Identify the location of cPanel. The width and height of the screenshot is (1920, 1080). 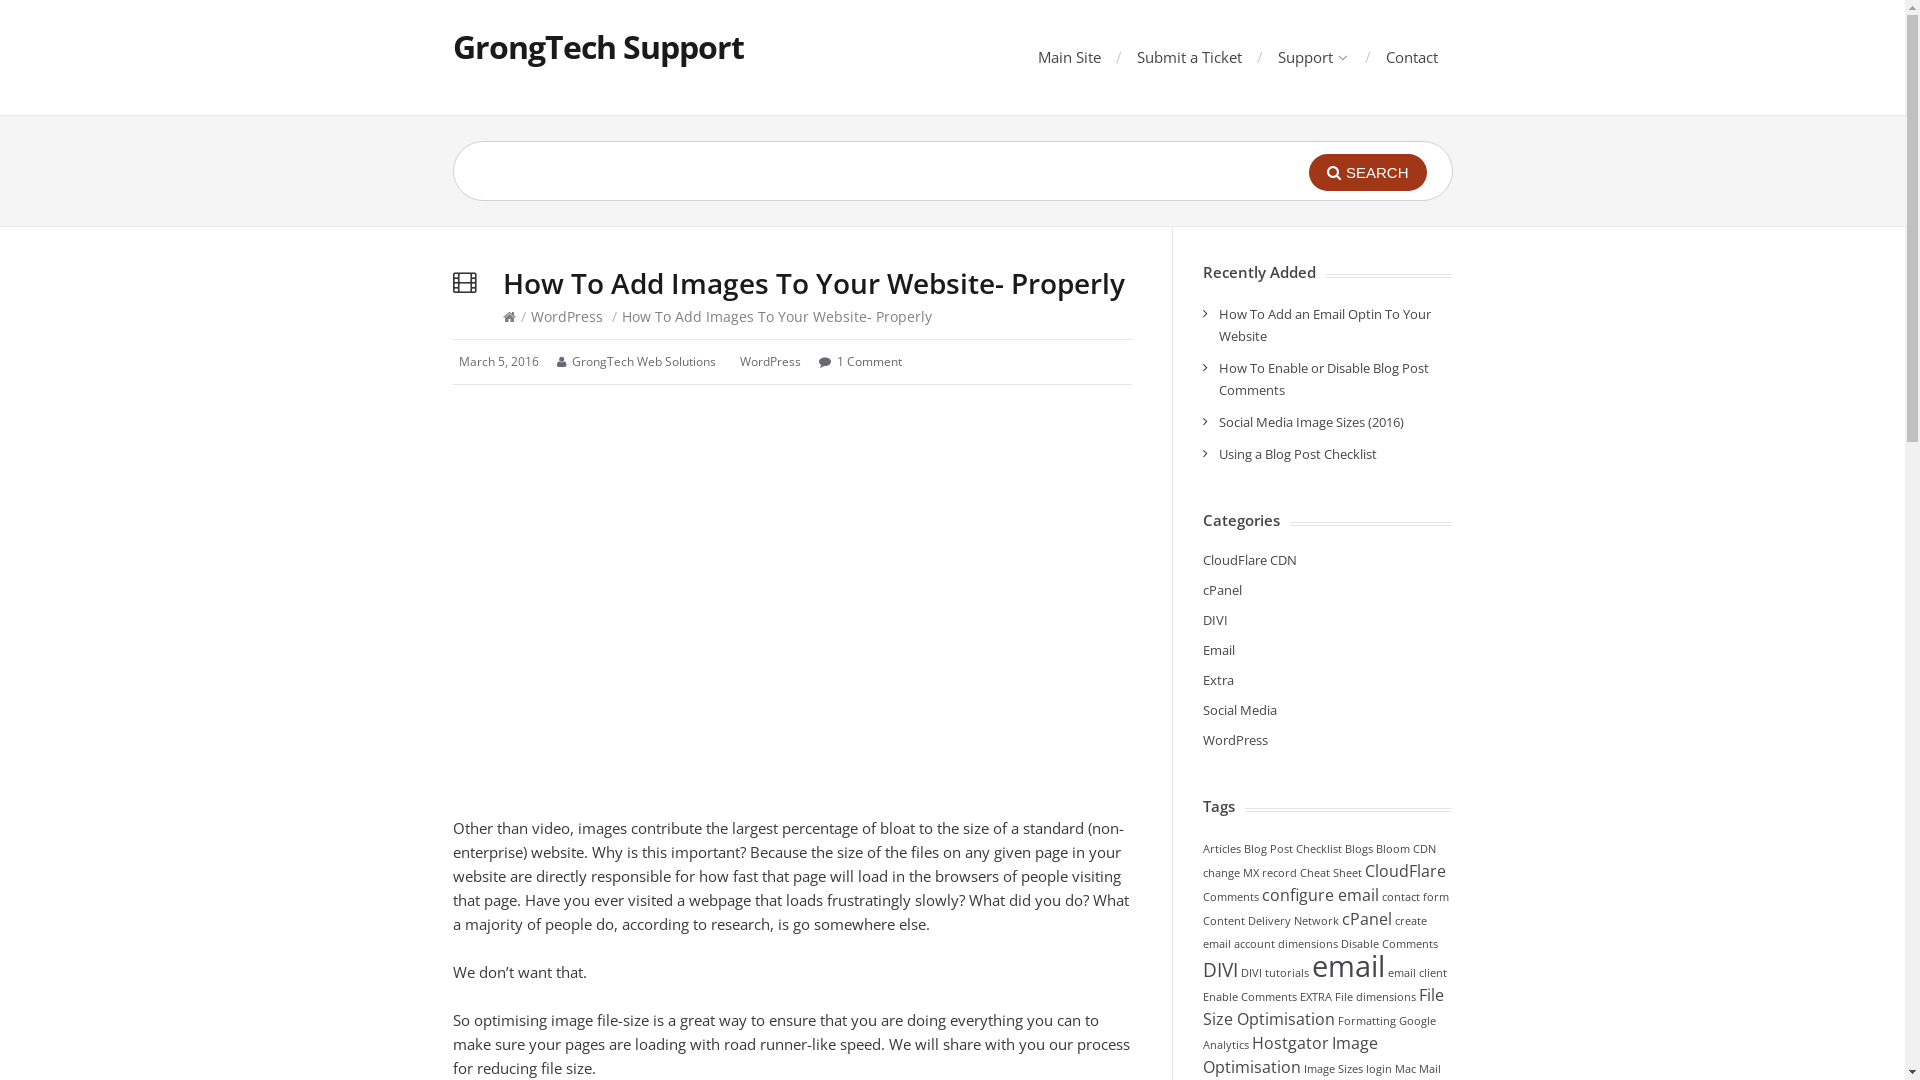
(1367, 919).